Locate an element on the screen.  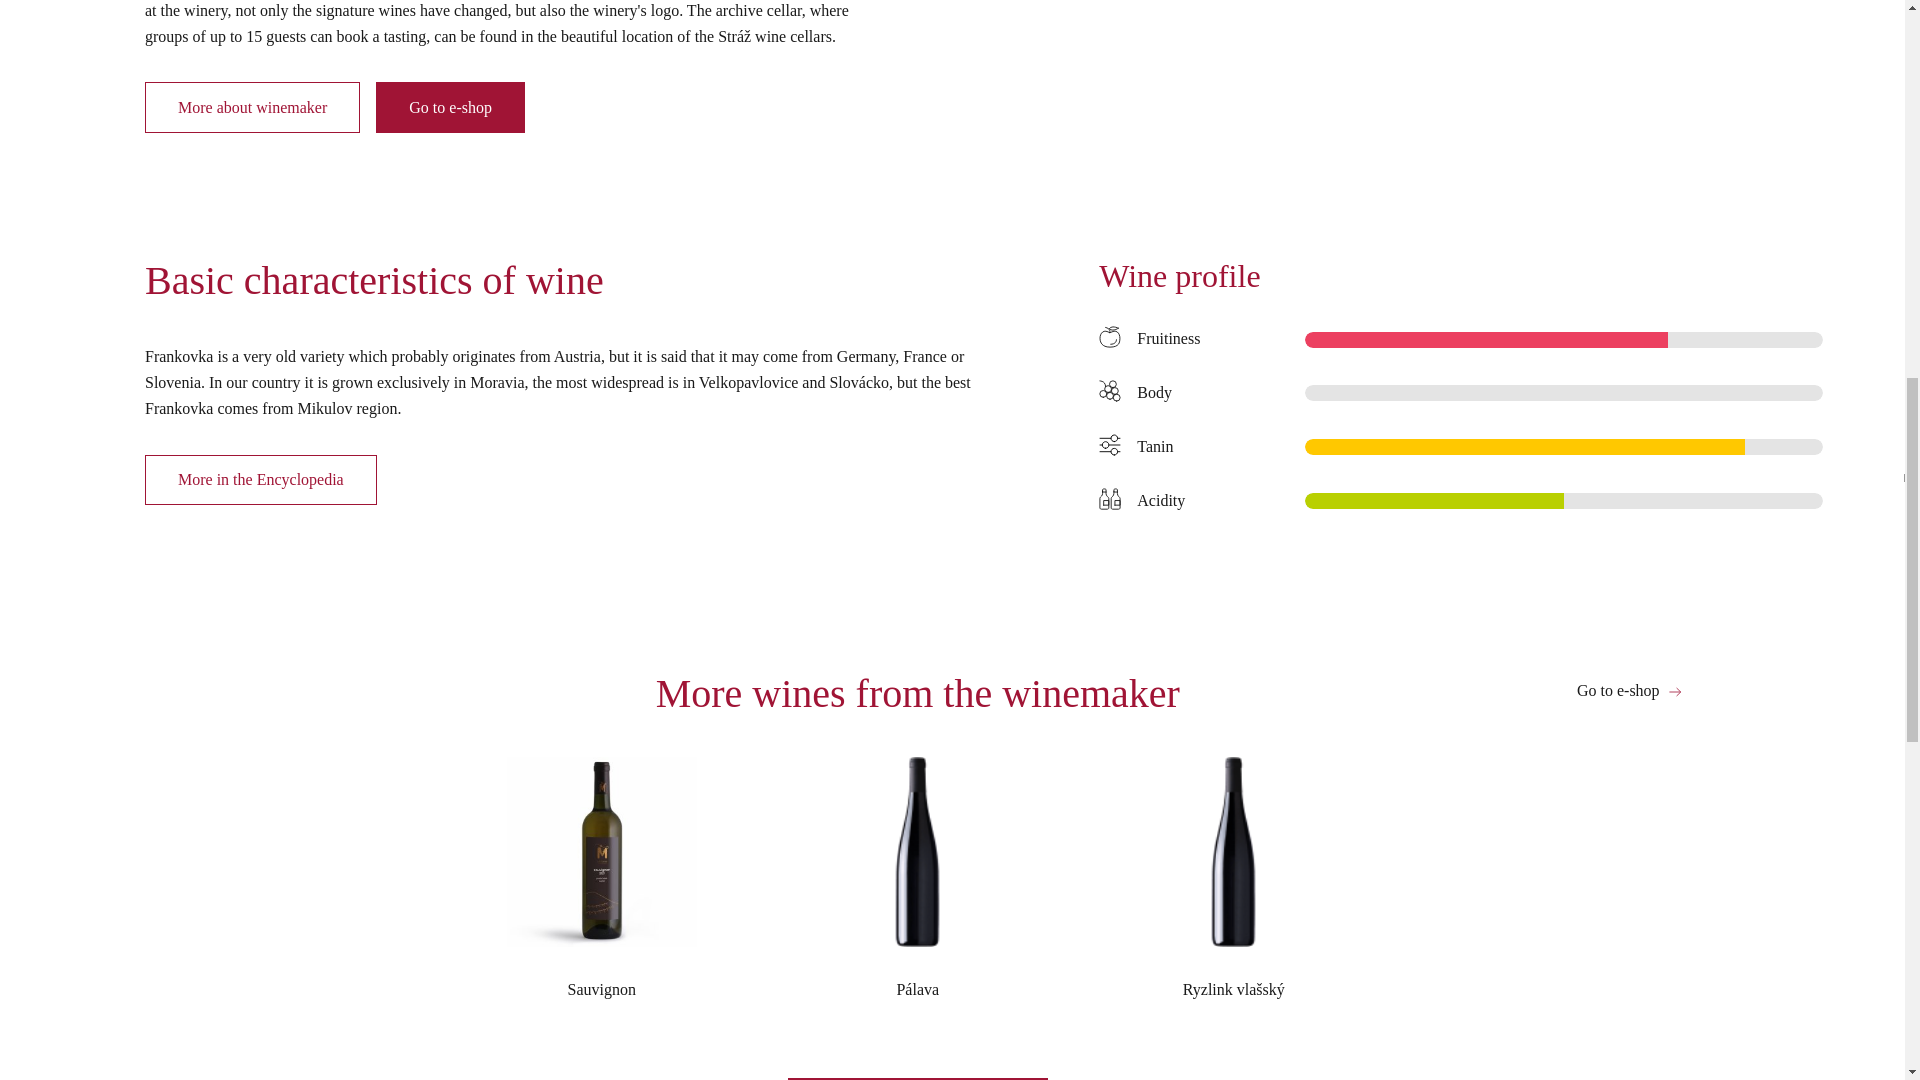
Sauvignon is located at coordinates (602, 886).